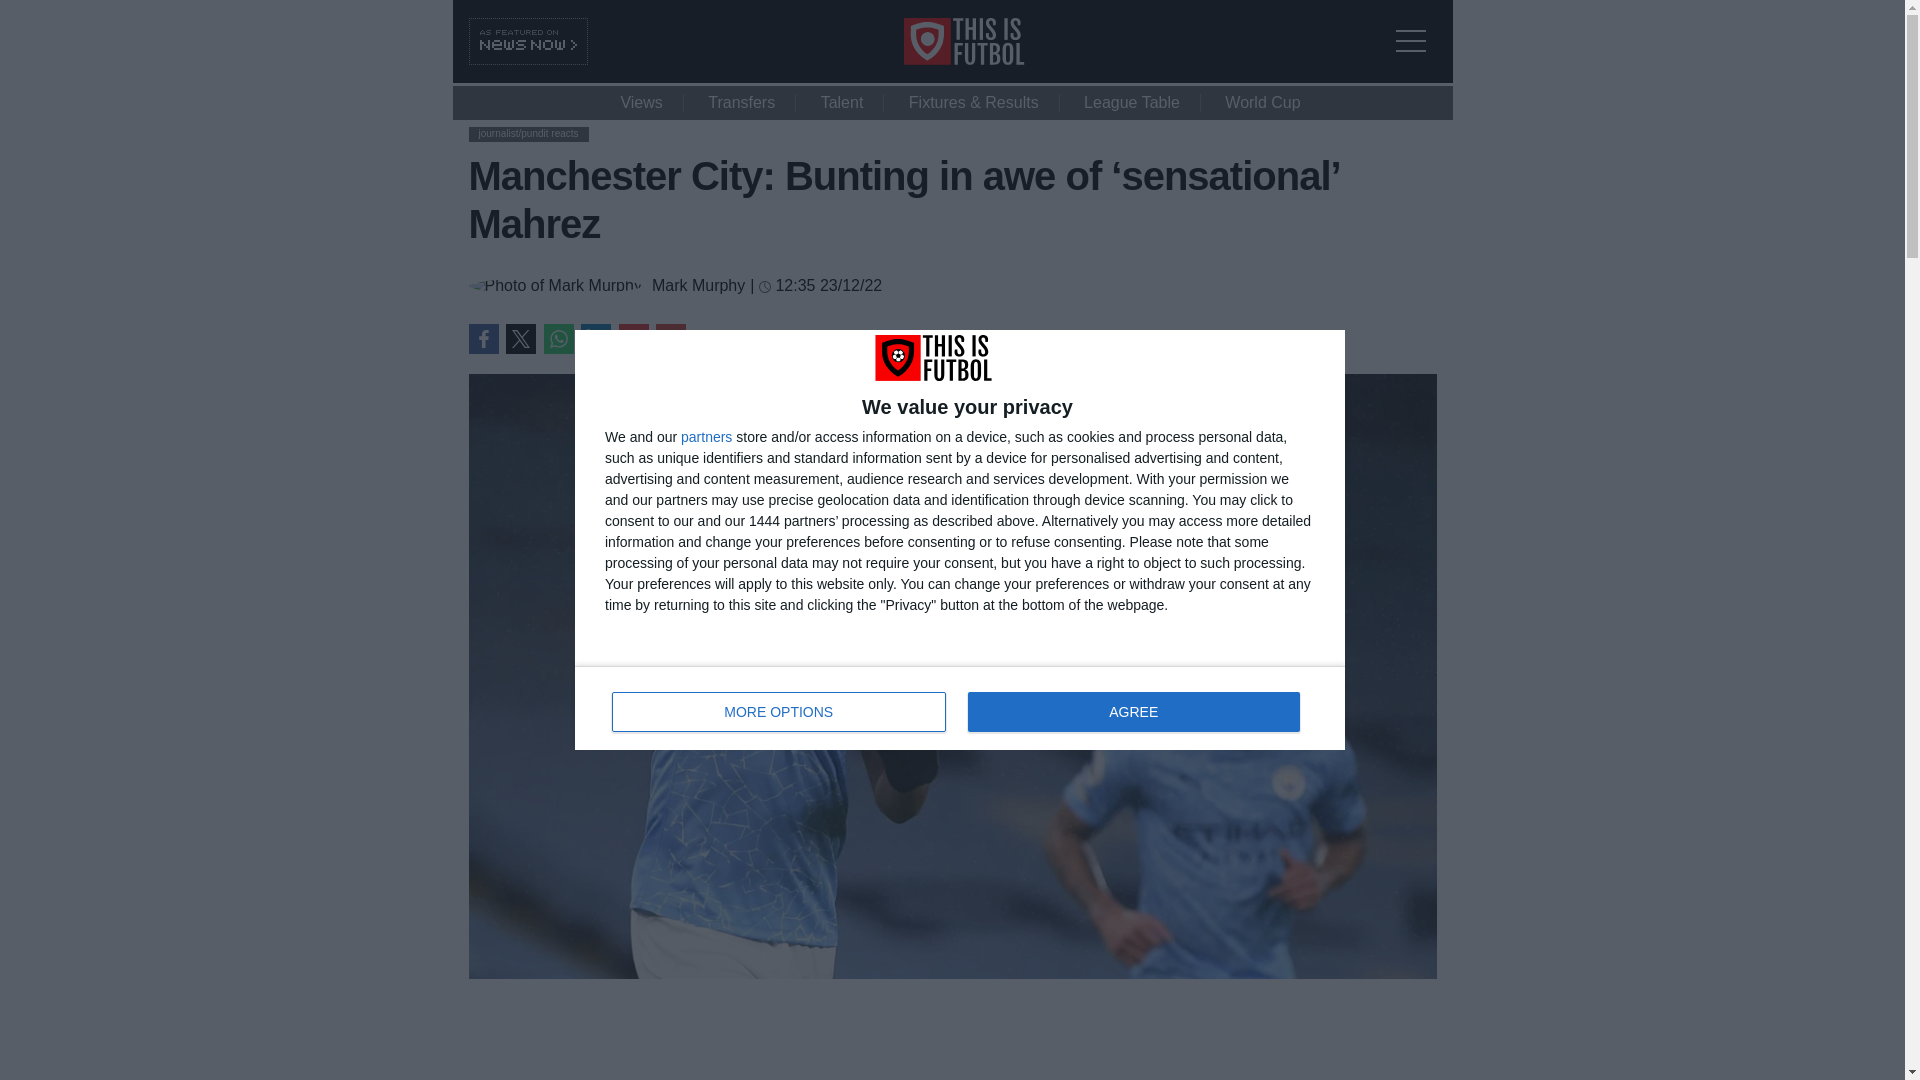  What do you see at coordinates (706, 436) in the screenshot?
I see `partners` at bounding box center [706, 436].